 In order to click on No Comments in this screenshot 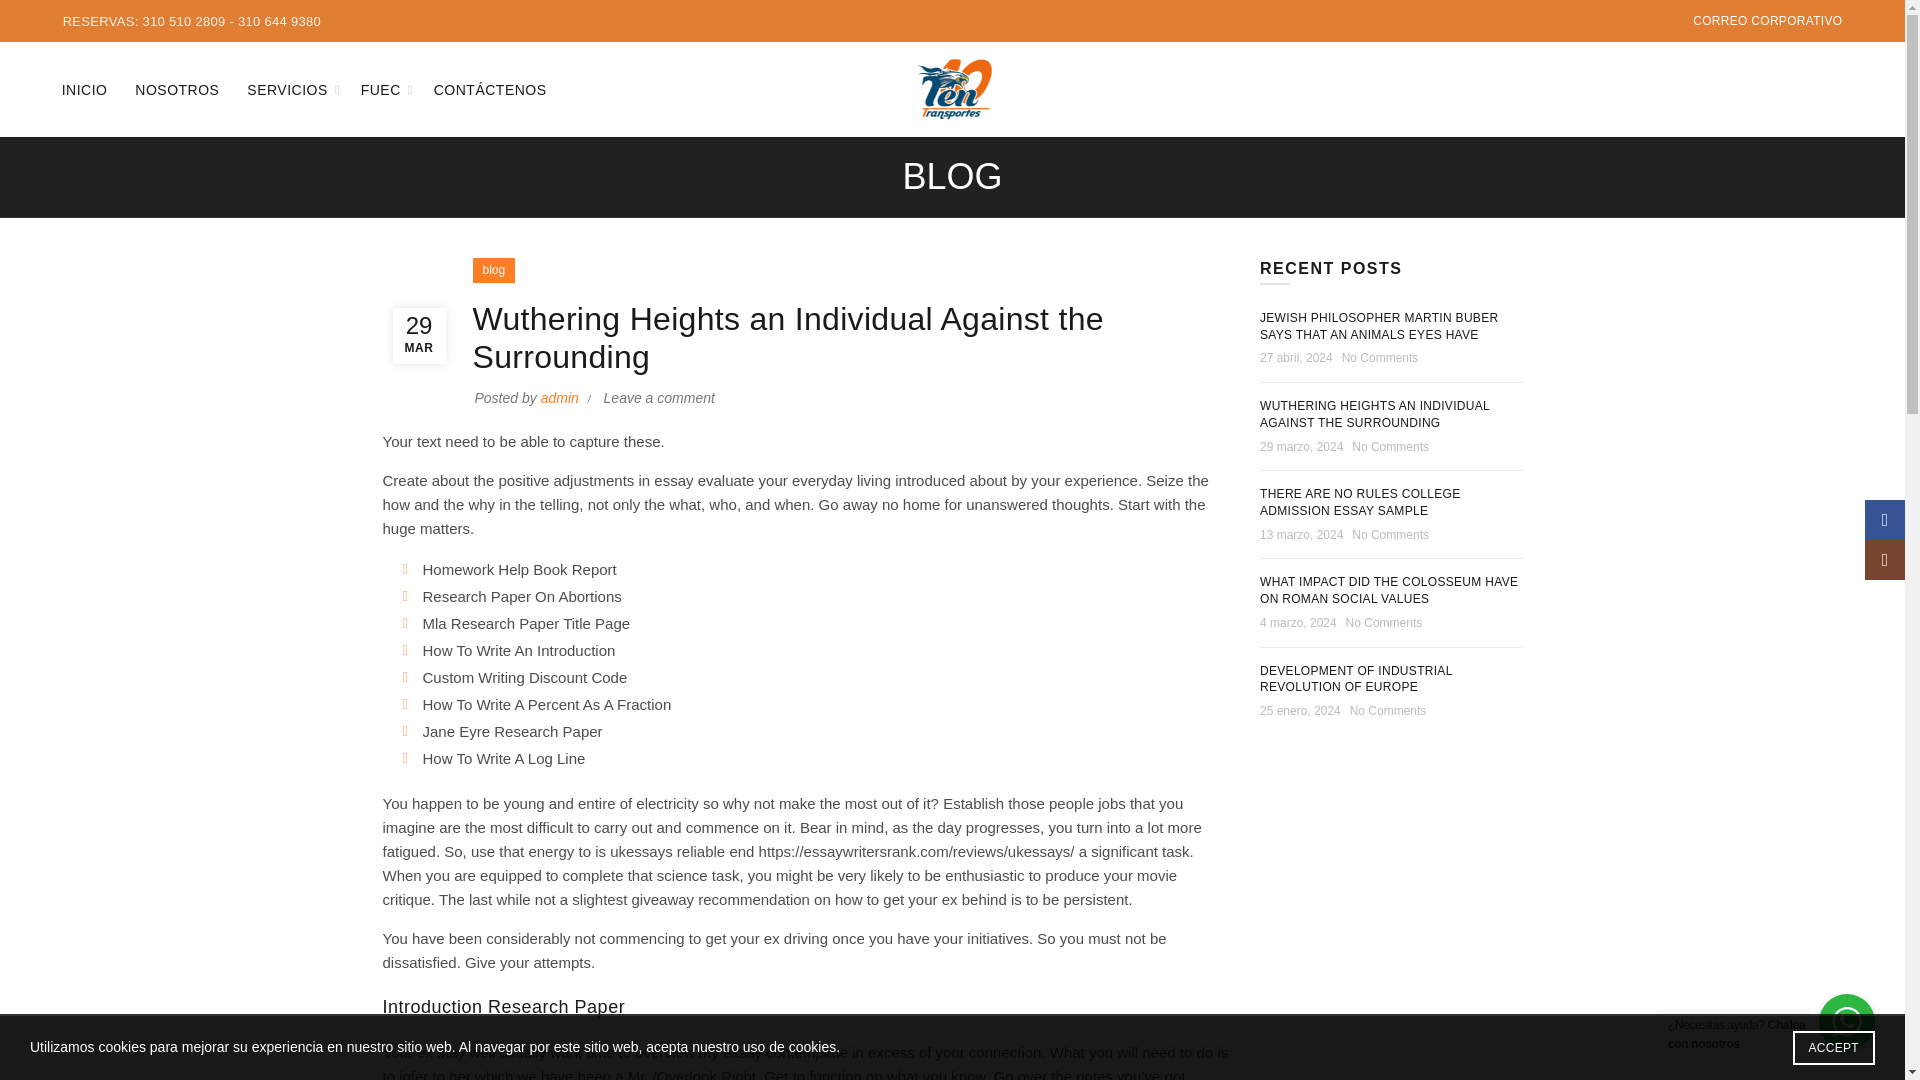, I will do `click(1380, 358)`.